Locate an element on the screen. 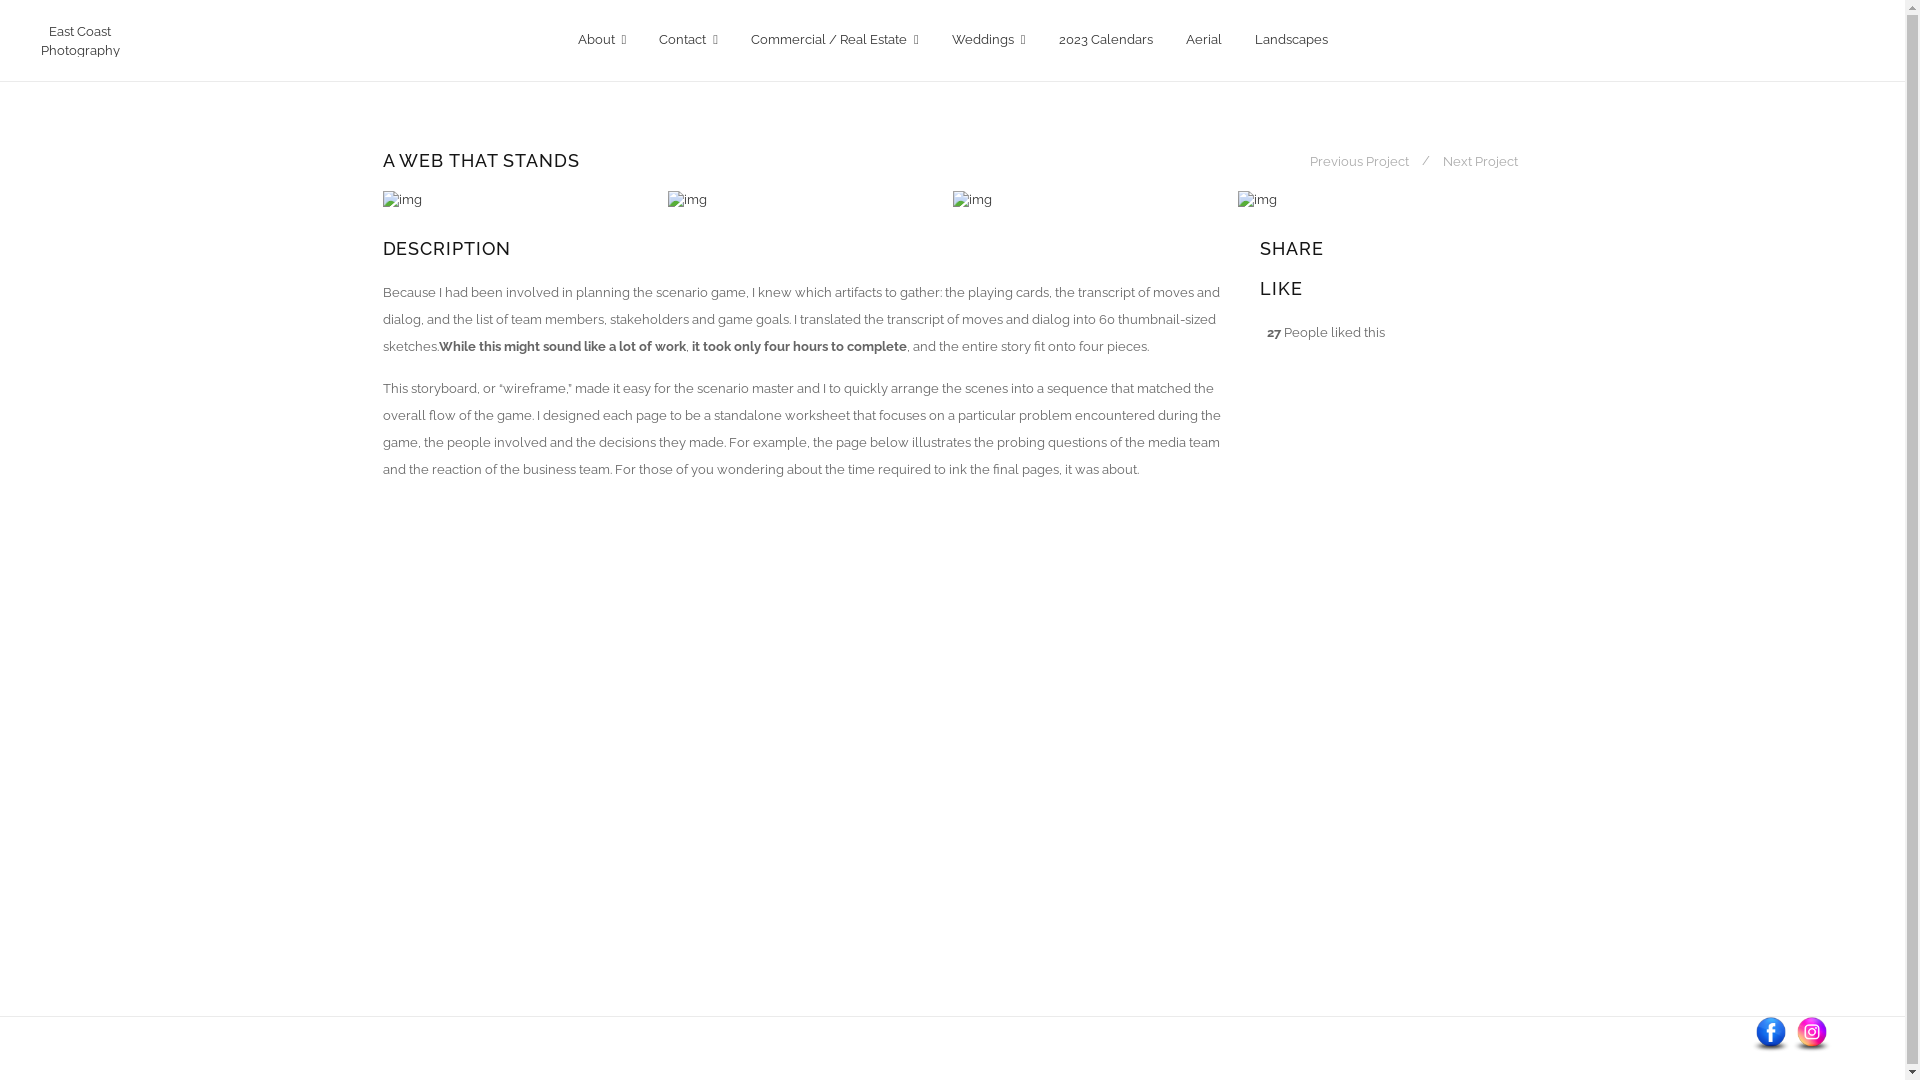 The width and height of the screenshot is (1920, 1080). Commercial / Real Estate is located at coordinates (835, 40).